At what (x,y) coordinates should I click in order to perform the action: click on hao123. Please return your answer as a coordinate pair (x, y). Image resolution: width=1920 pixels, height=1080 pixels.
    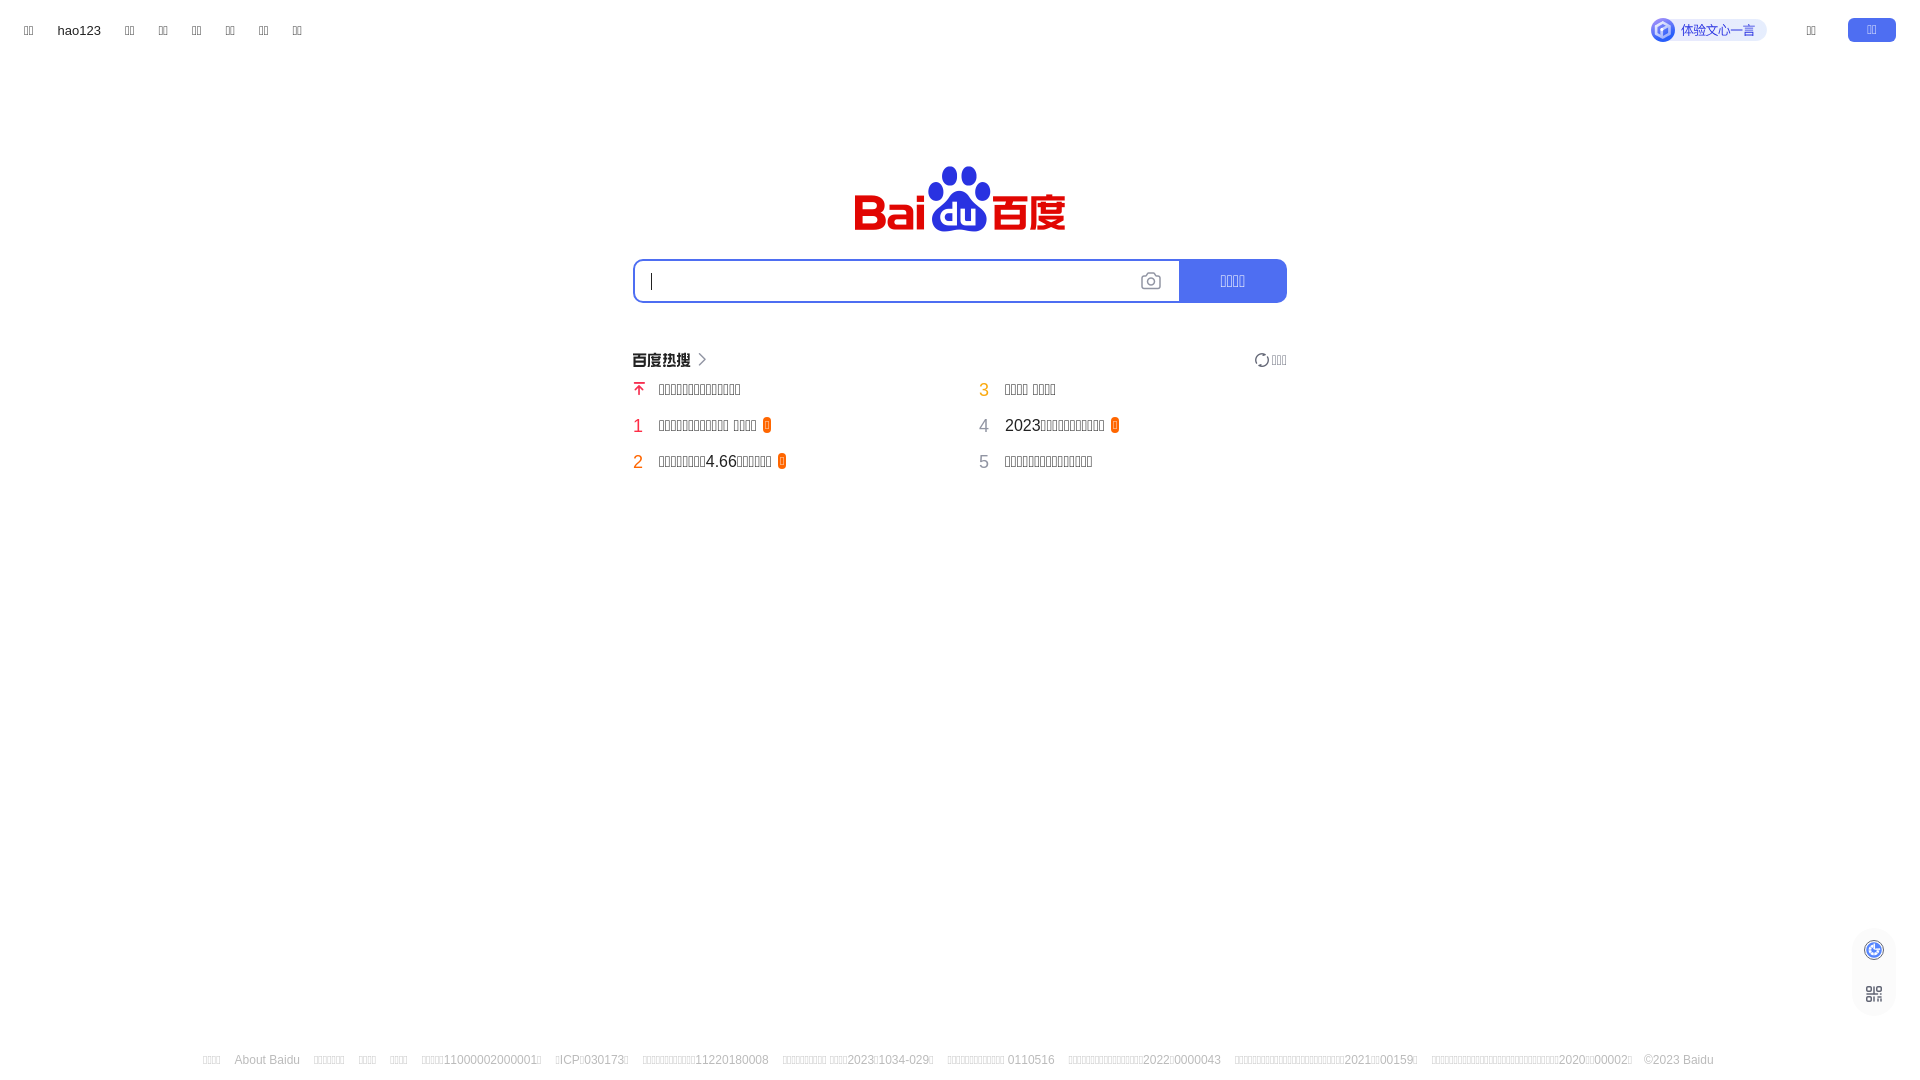
    Looking at the image, I should click on (80, 30).